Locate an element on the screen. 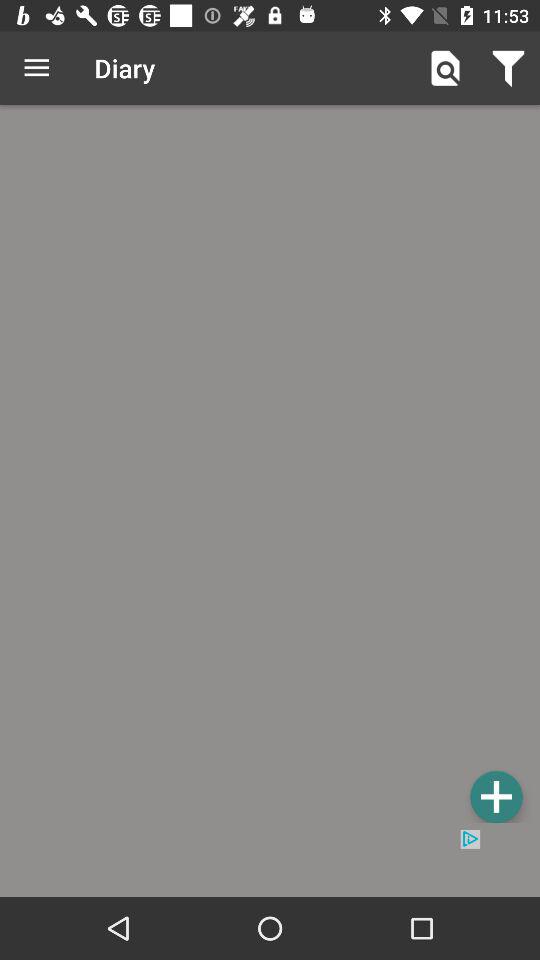 Image resolution: width=540 pixels, height=960 pixels. add to this screen is located at coordinates (496, 796).